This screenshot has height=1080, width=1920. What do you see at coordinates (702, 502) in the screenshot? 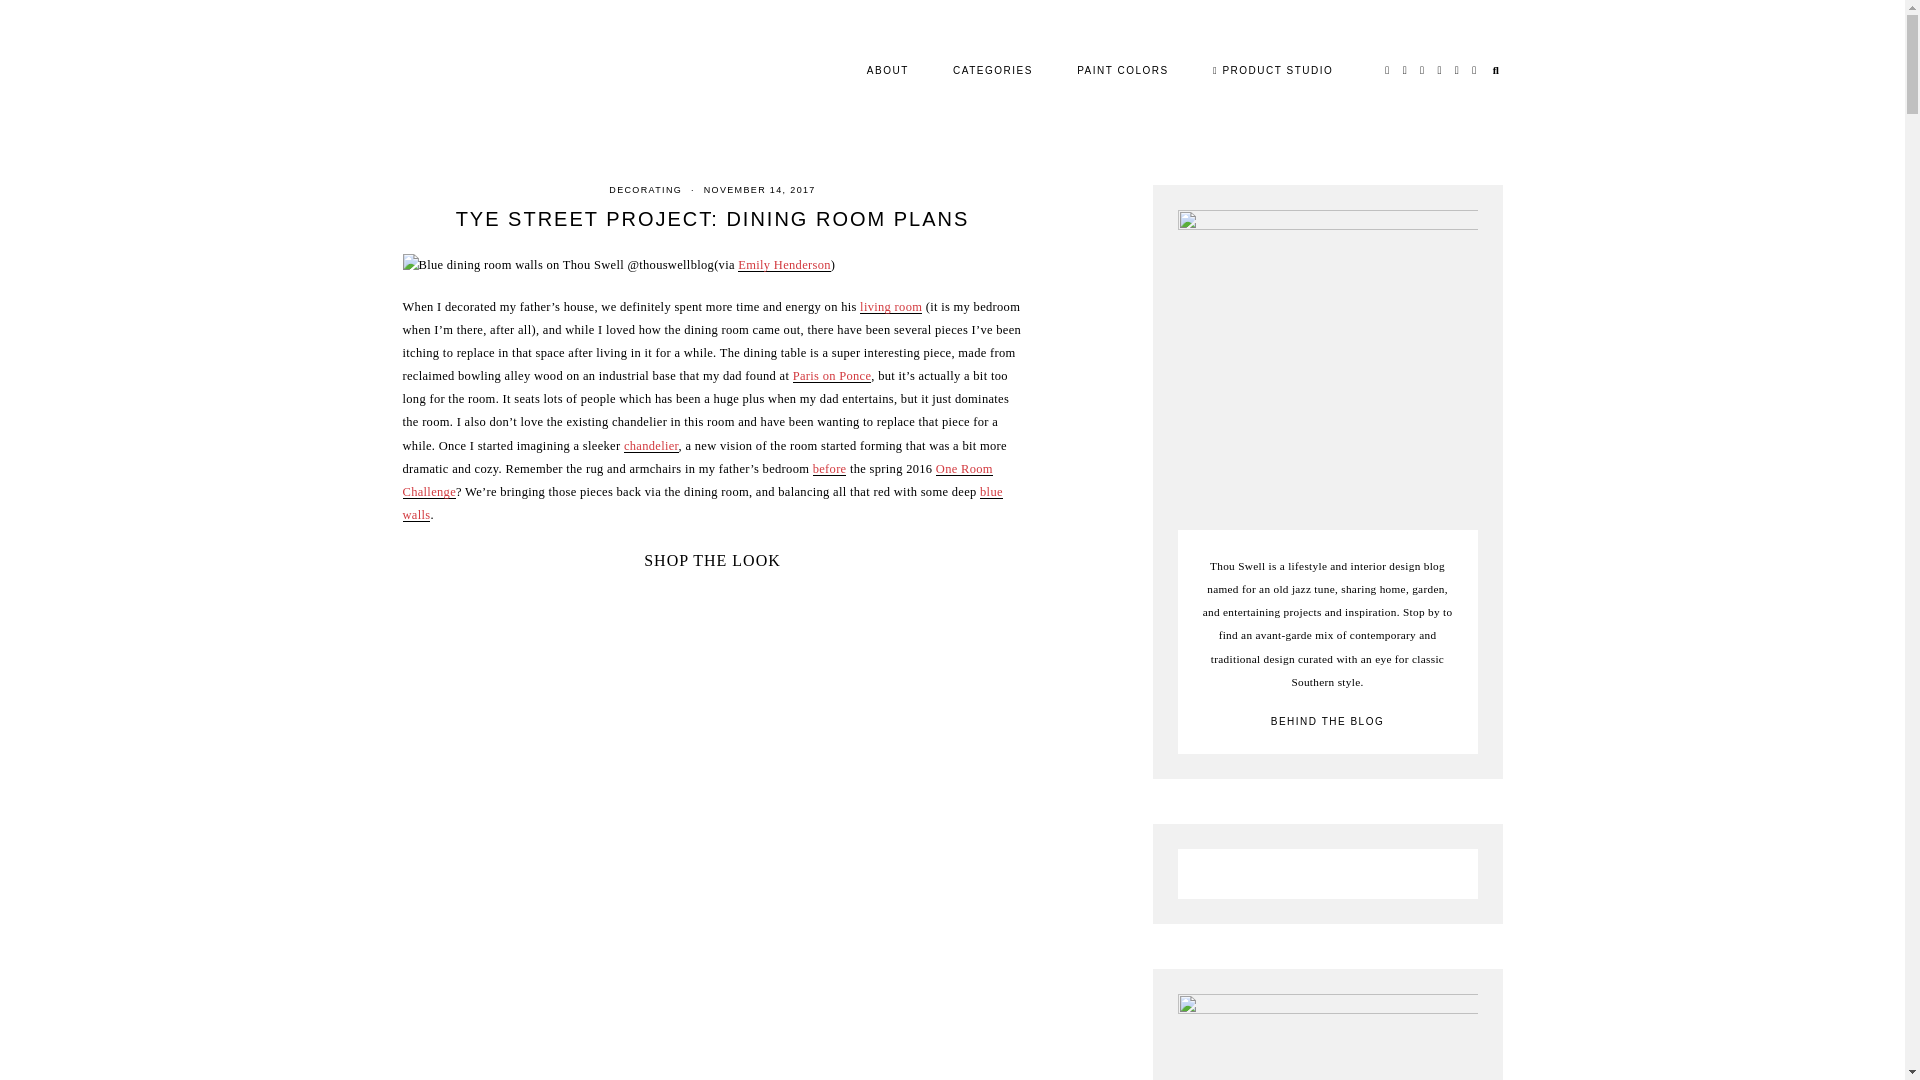
I see `blue walls` at bounding box center [702, 502].